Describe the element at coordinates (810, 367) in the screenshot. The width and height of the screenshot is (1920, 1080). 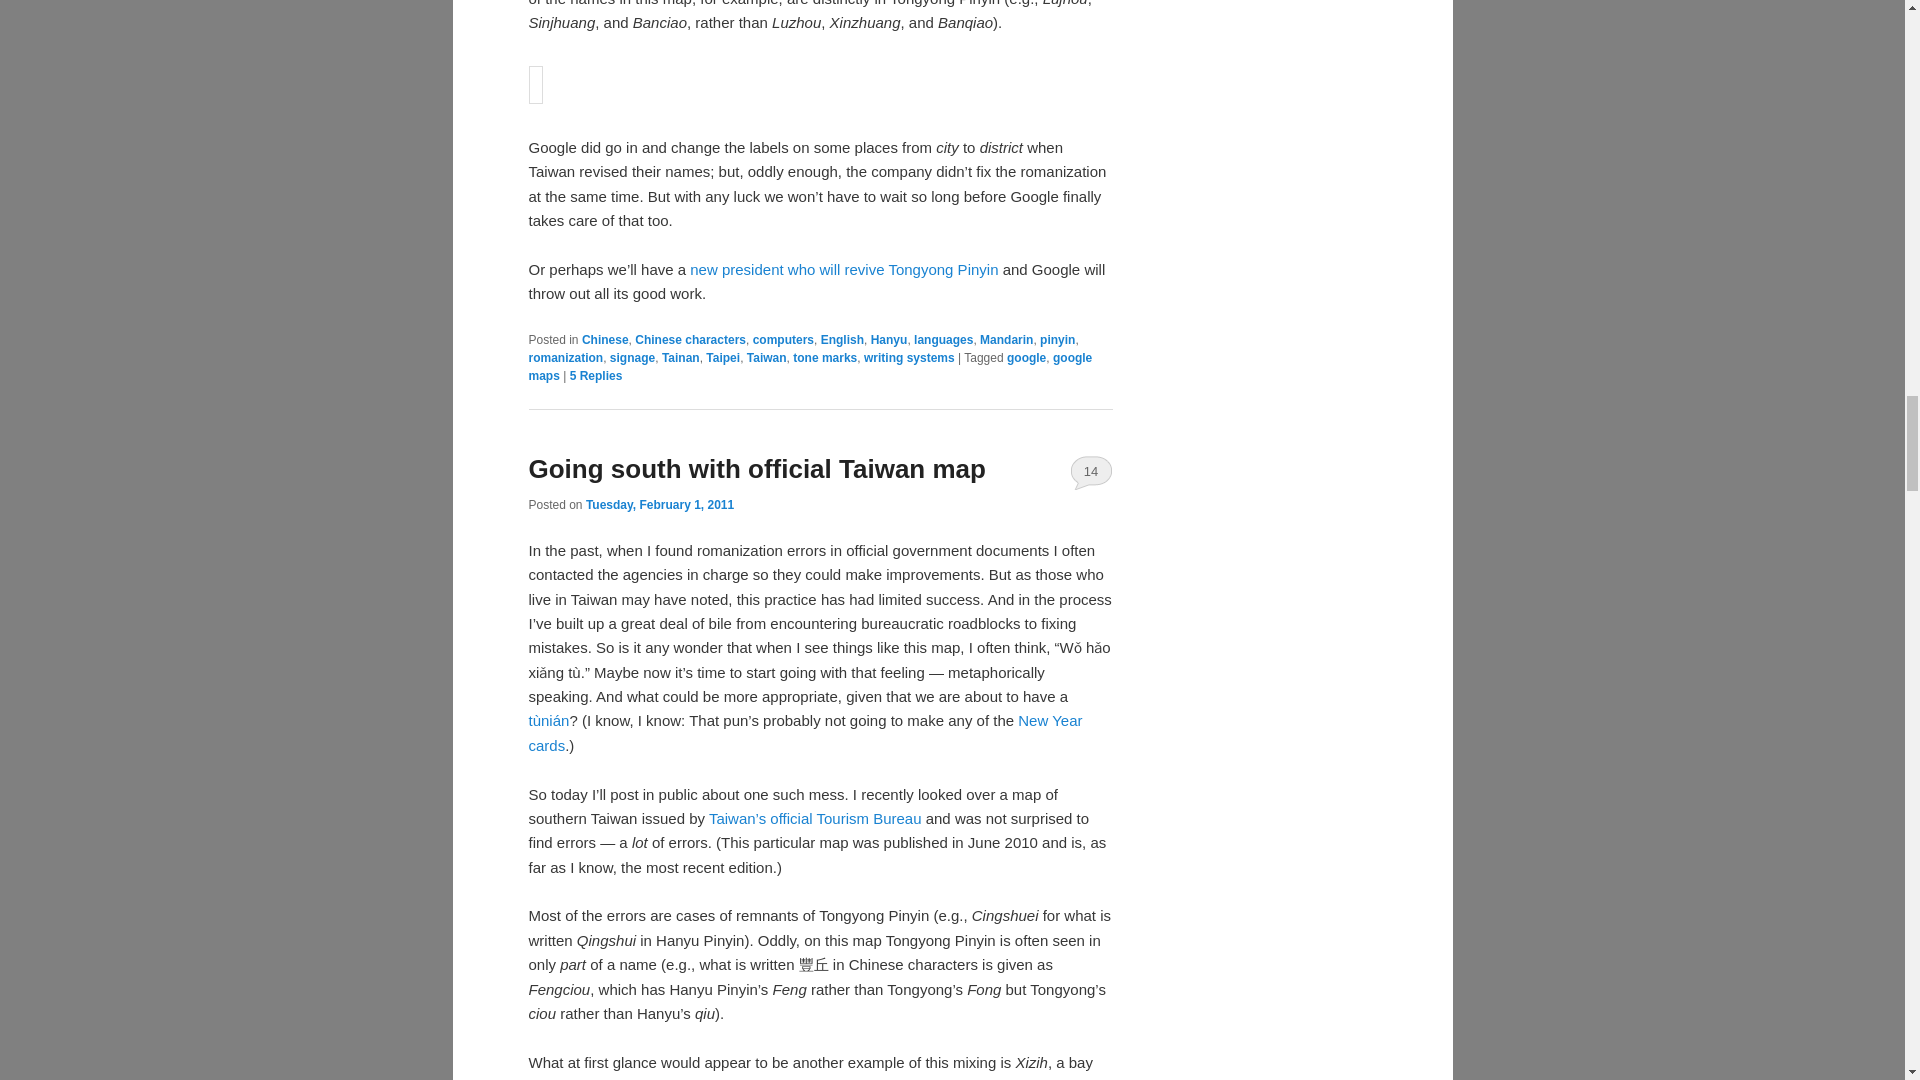
I see `google maps` at that location.